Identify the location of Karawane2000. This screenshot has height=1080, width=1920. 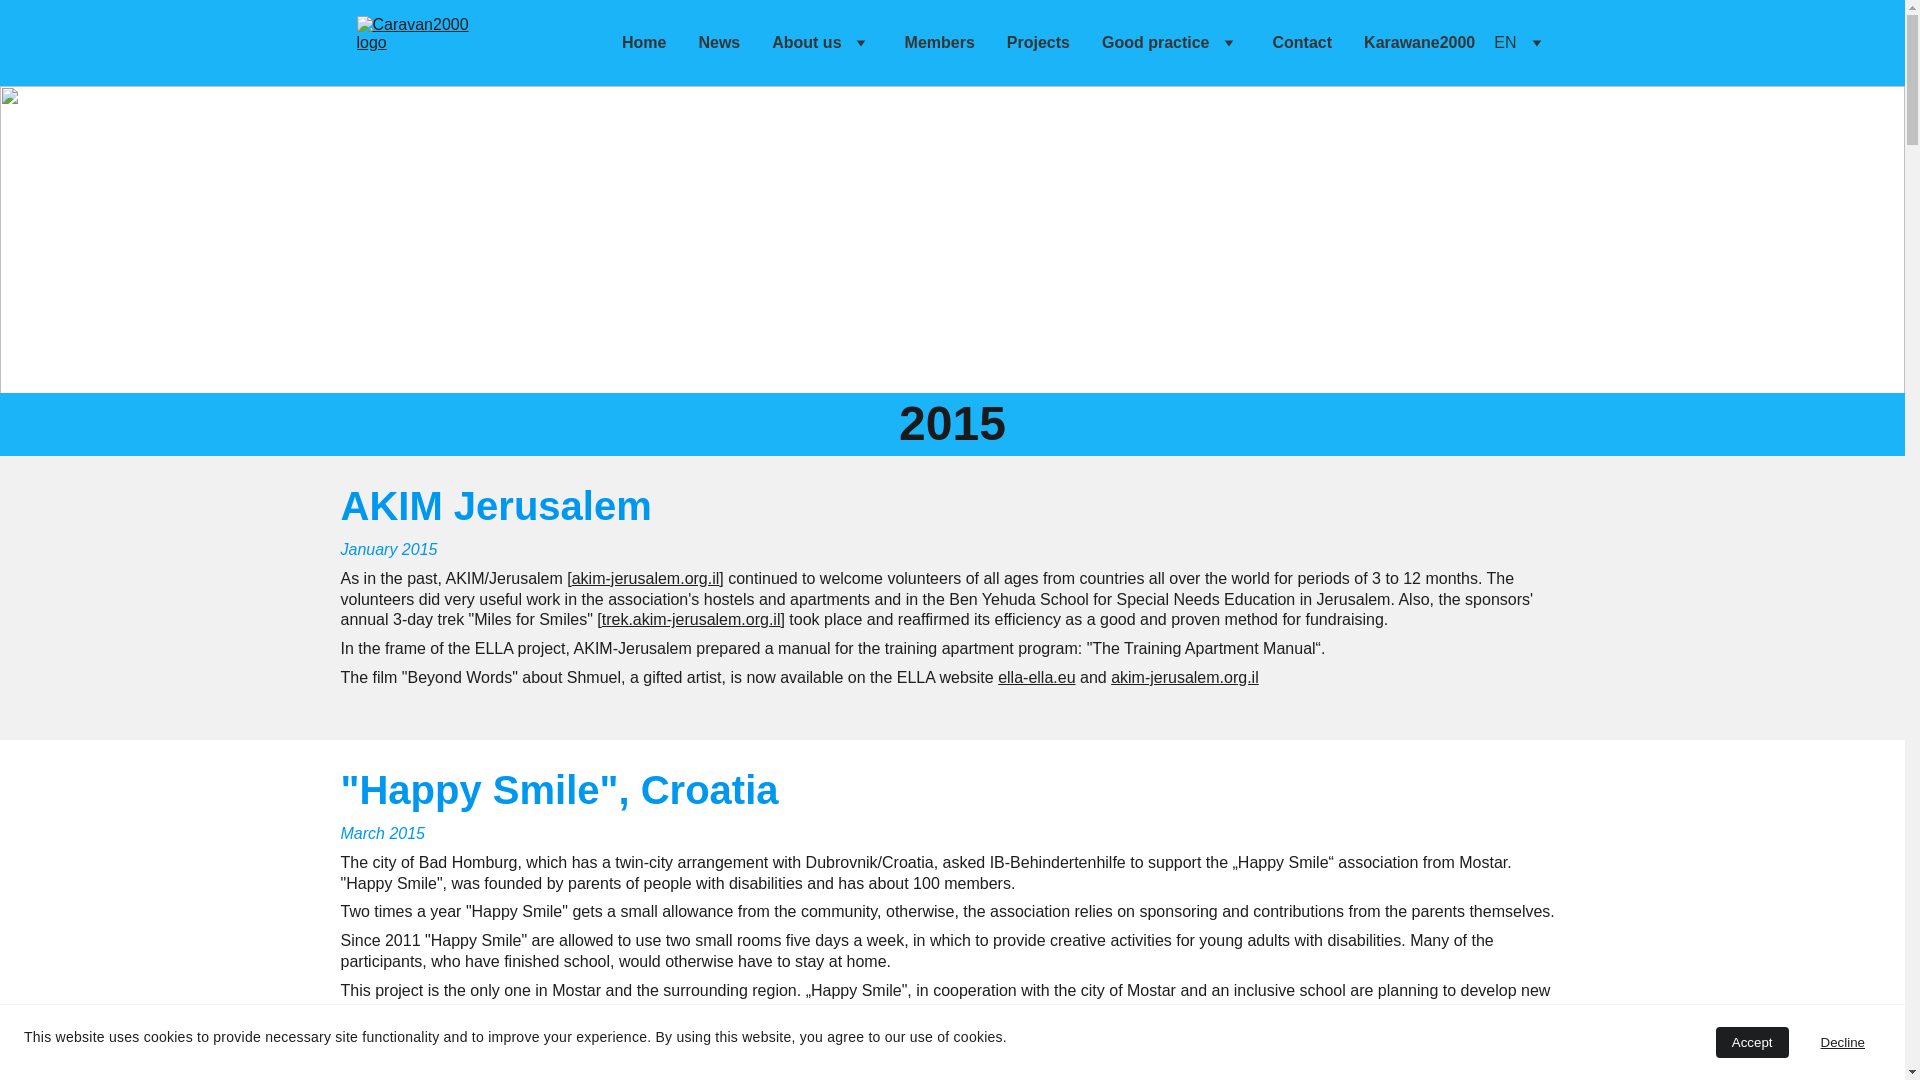
(1418, 42).